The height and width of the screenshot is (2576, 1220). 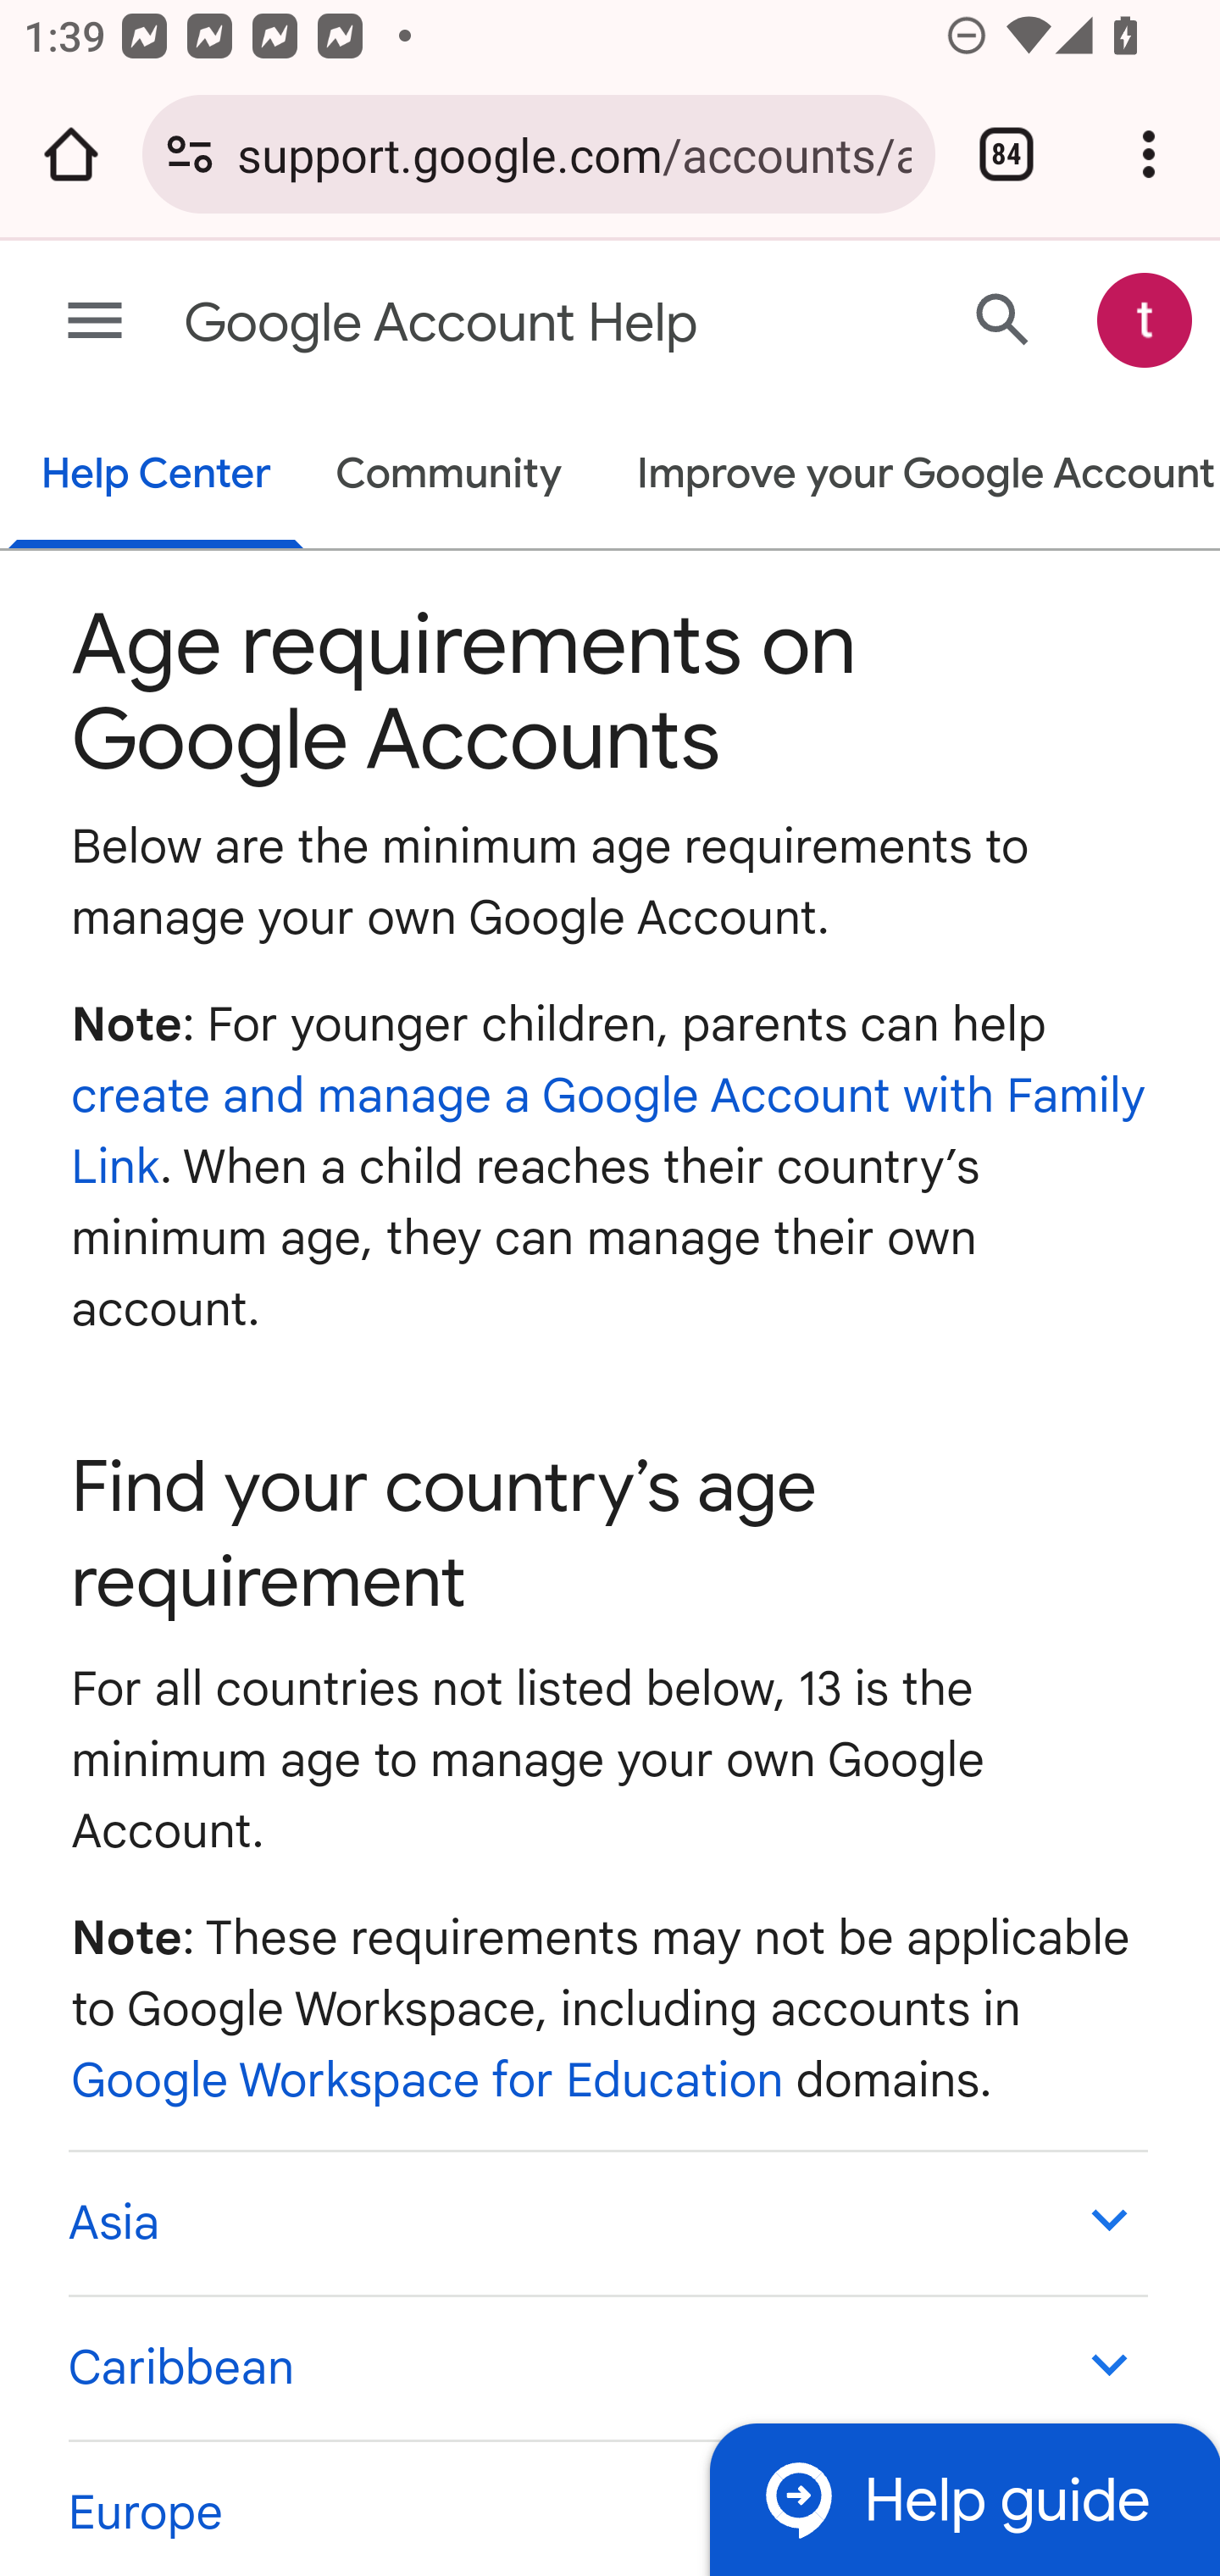 What do you see at coordinates (607, 2222) in the screenshot?
I see `Asia` at bounding box center [607, 2222].